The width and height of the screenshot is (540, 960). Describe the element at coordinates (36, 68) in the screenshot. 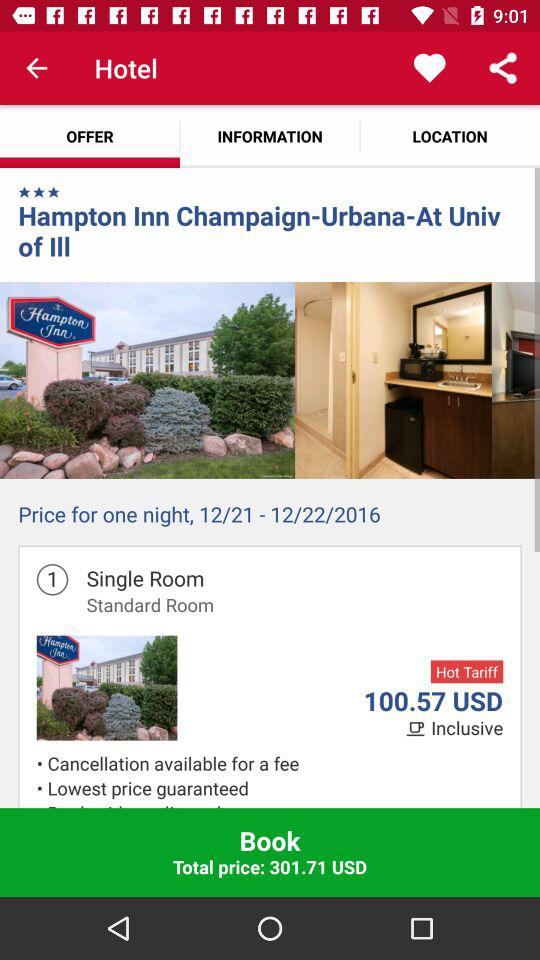

I see `select the icon next to the hotel icon` at that location.